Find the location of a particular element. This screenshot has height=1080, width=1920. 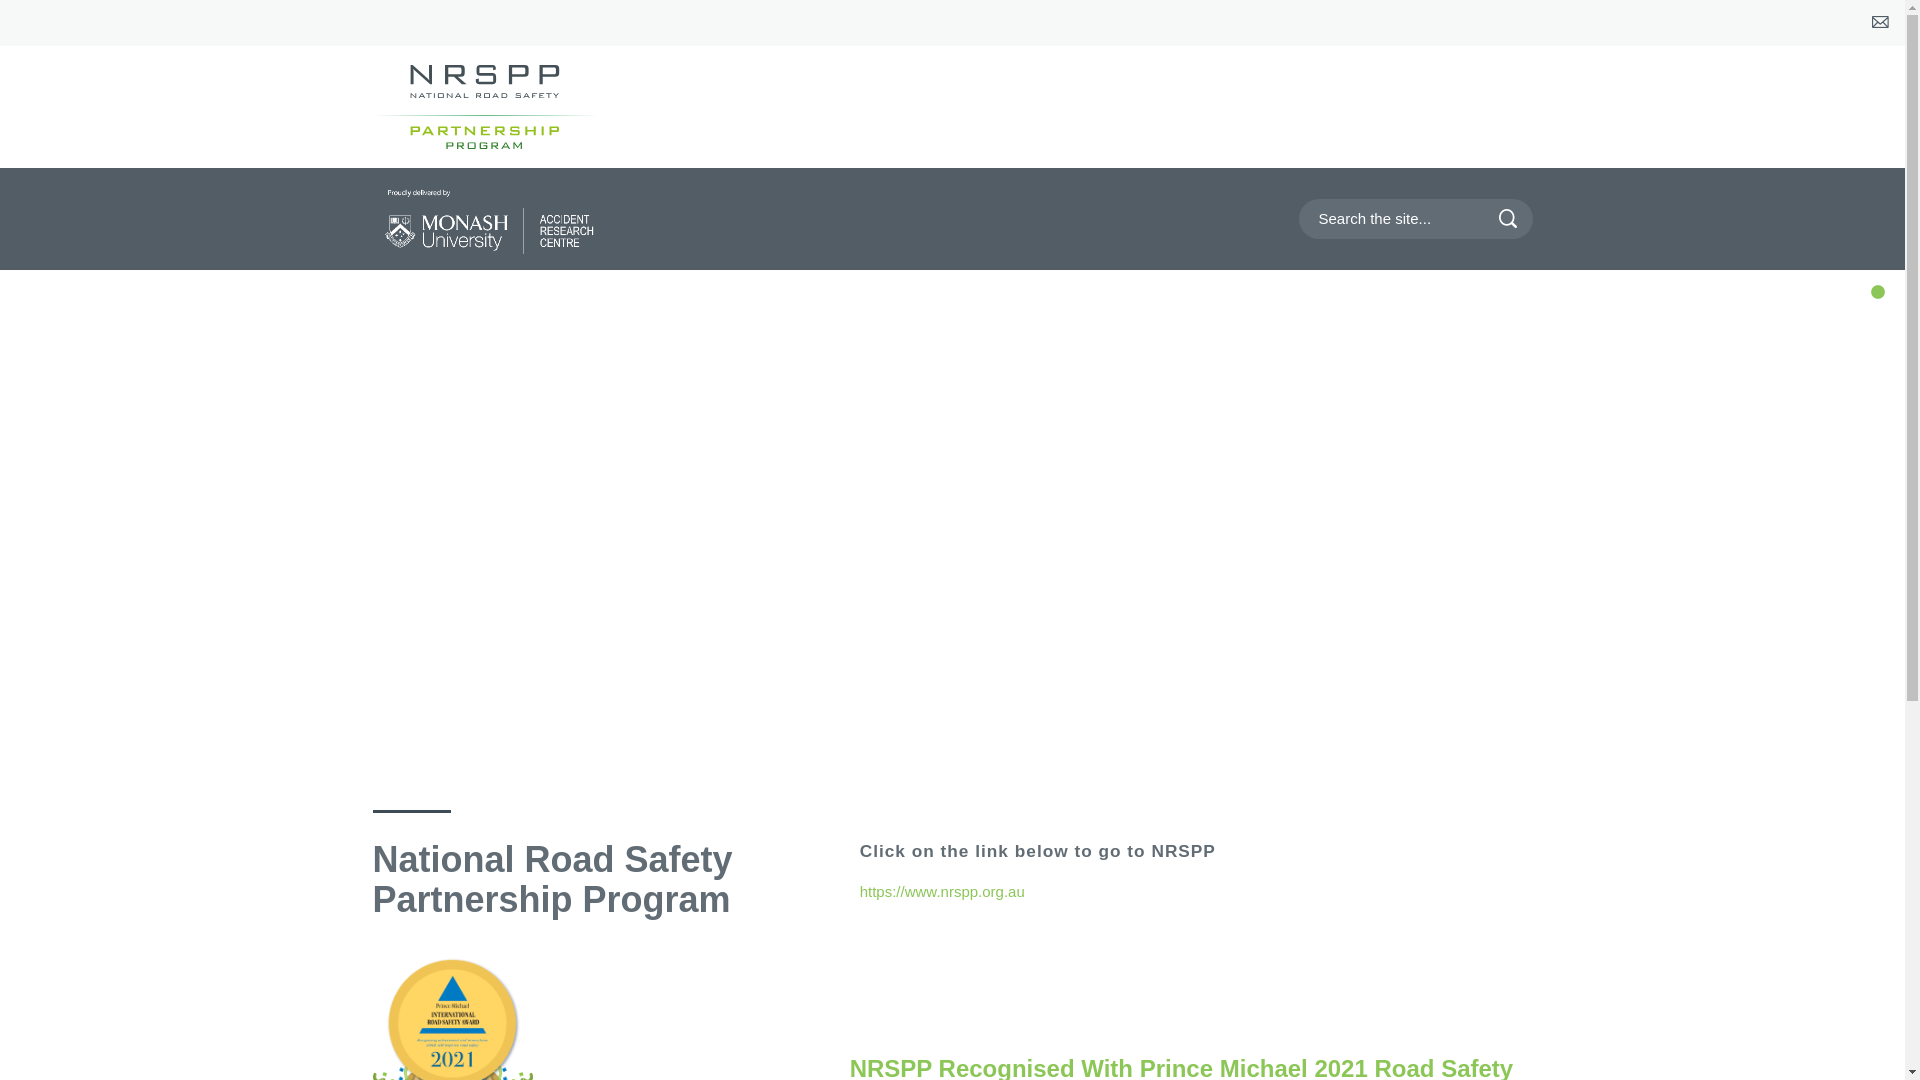

Email Us is located at coordinates (1878, 22).